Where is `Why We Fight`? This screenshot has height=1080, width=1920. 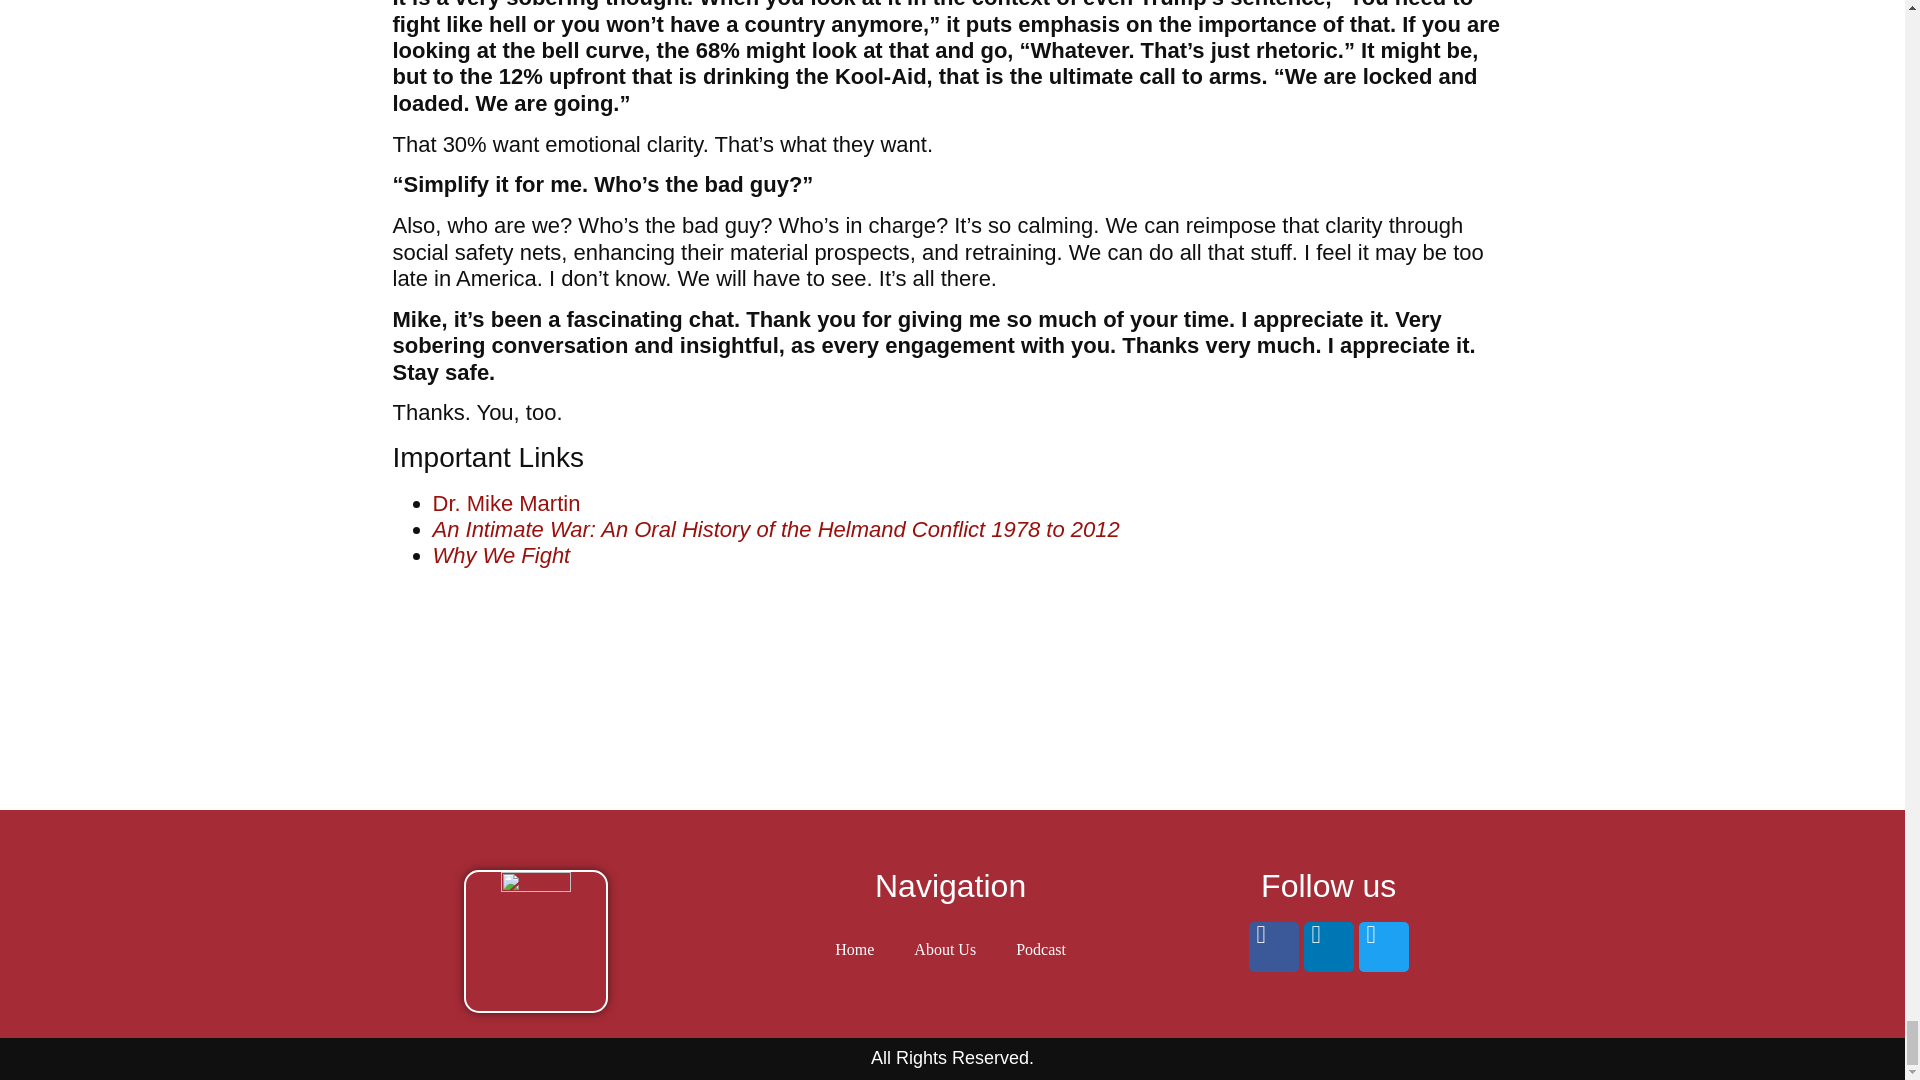 Why We Fight is located at coordinates (501, 556).